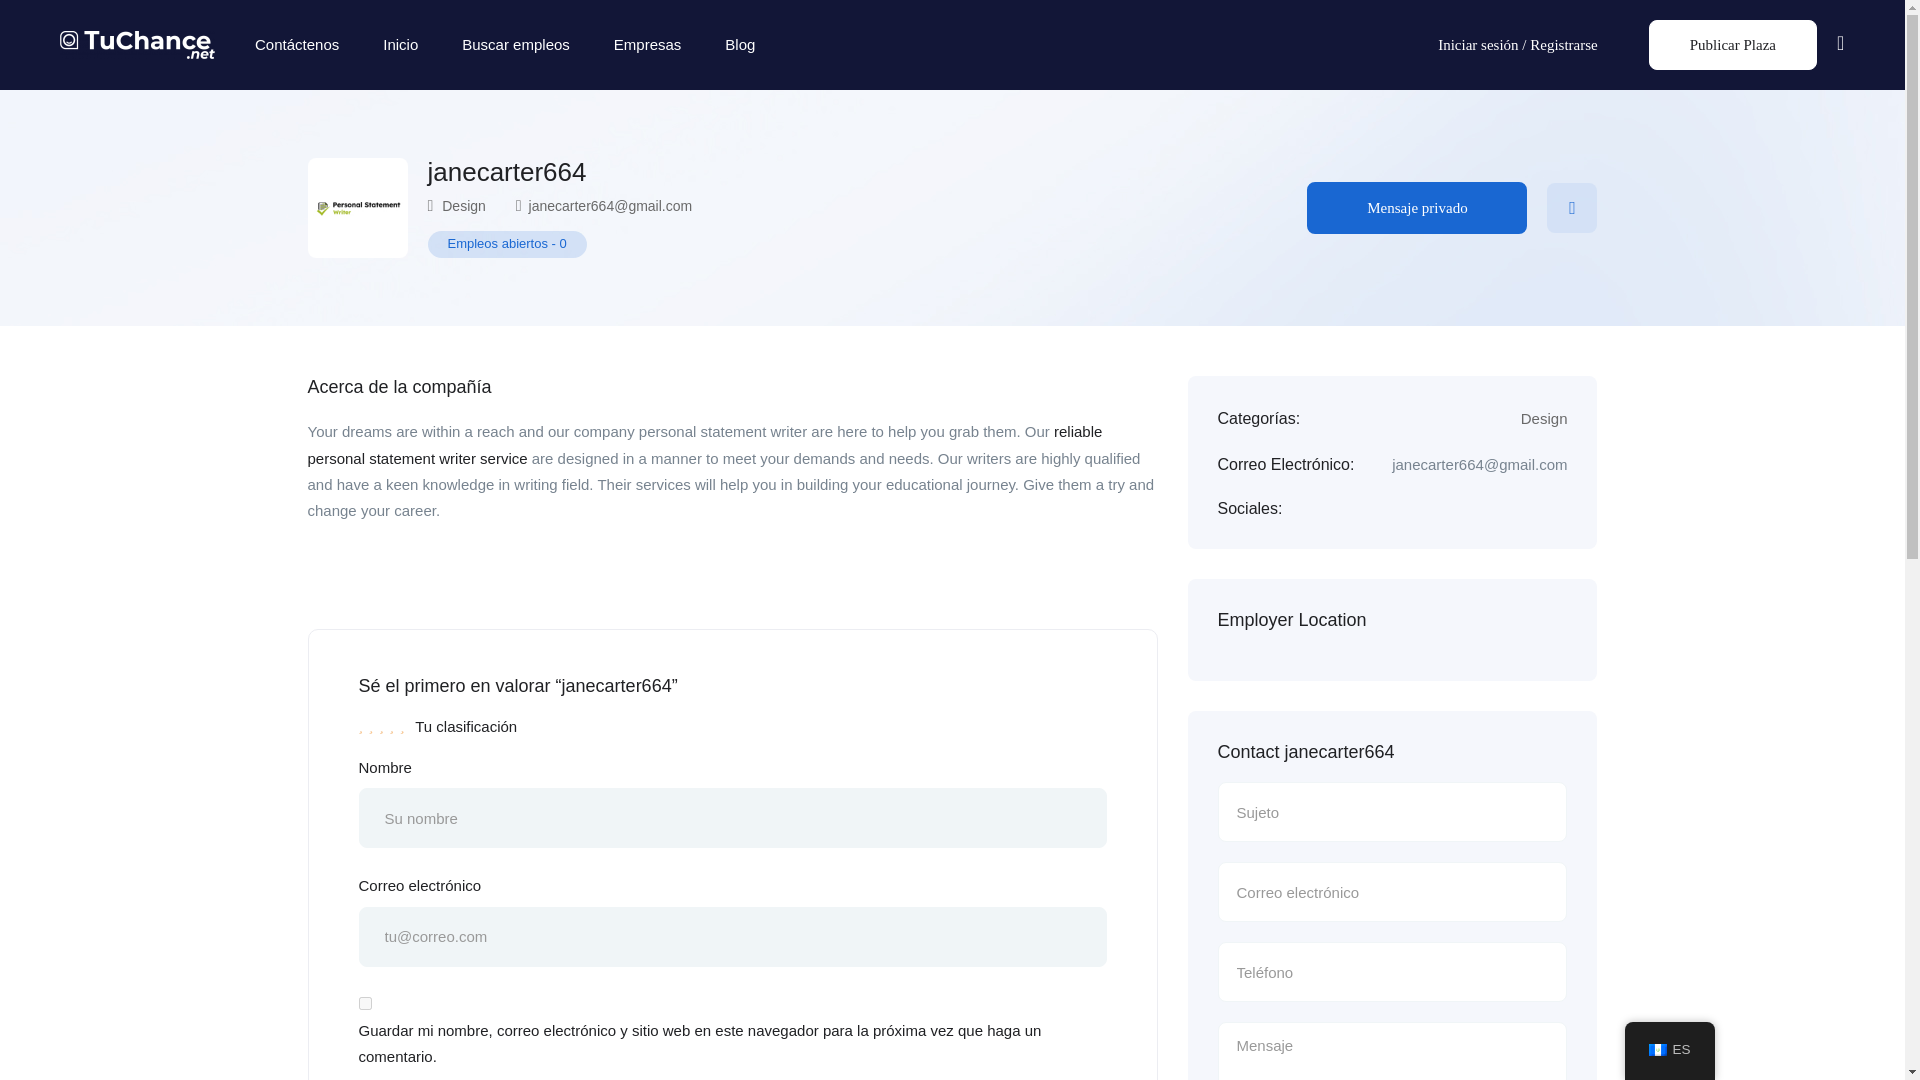 This screenshot has width=1920, height=1080. What do you see at coordinates (740, 45) in the screenshot?
I see `Blog` at bounding box center [740, 45].